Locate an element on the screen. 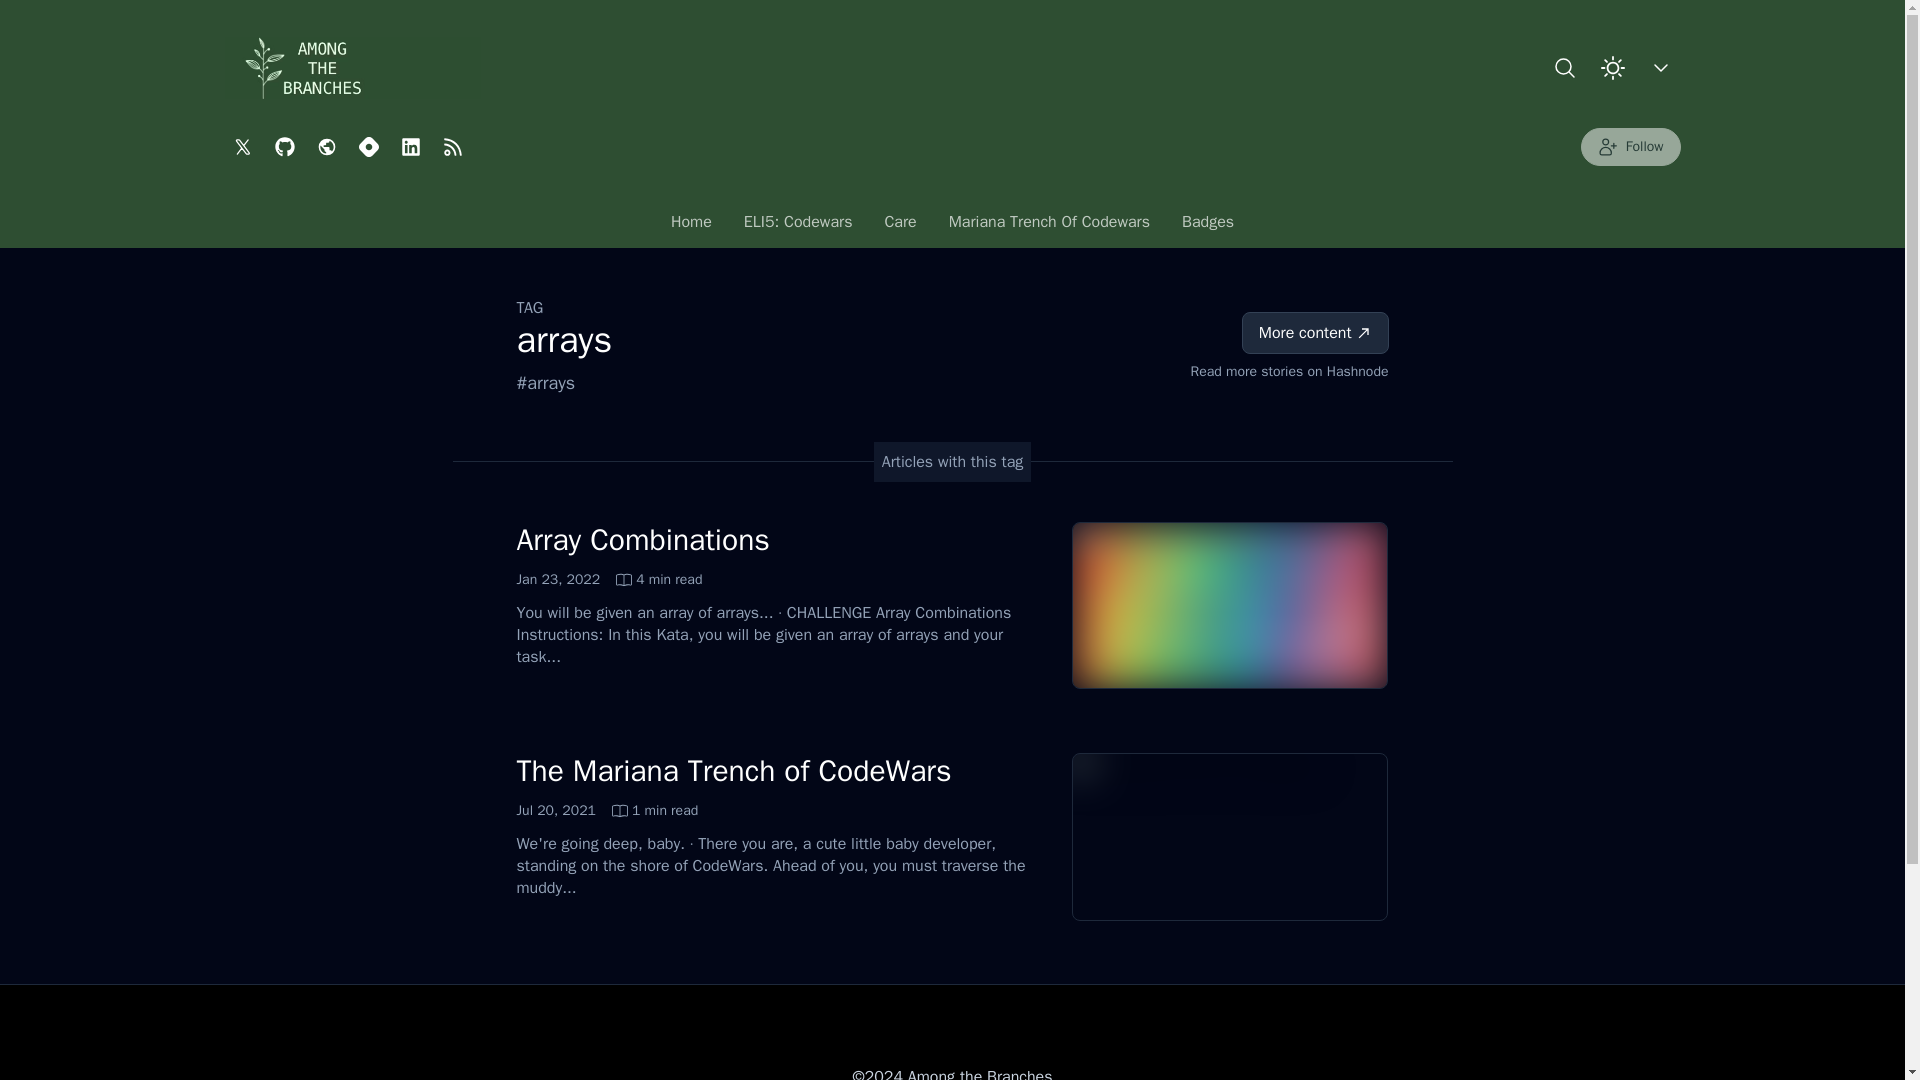  Home is located at coordinates (607, 810).